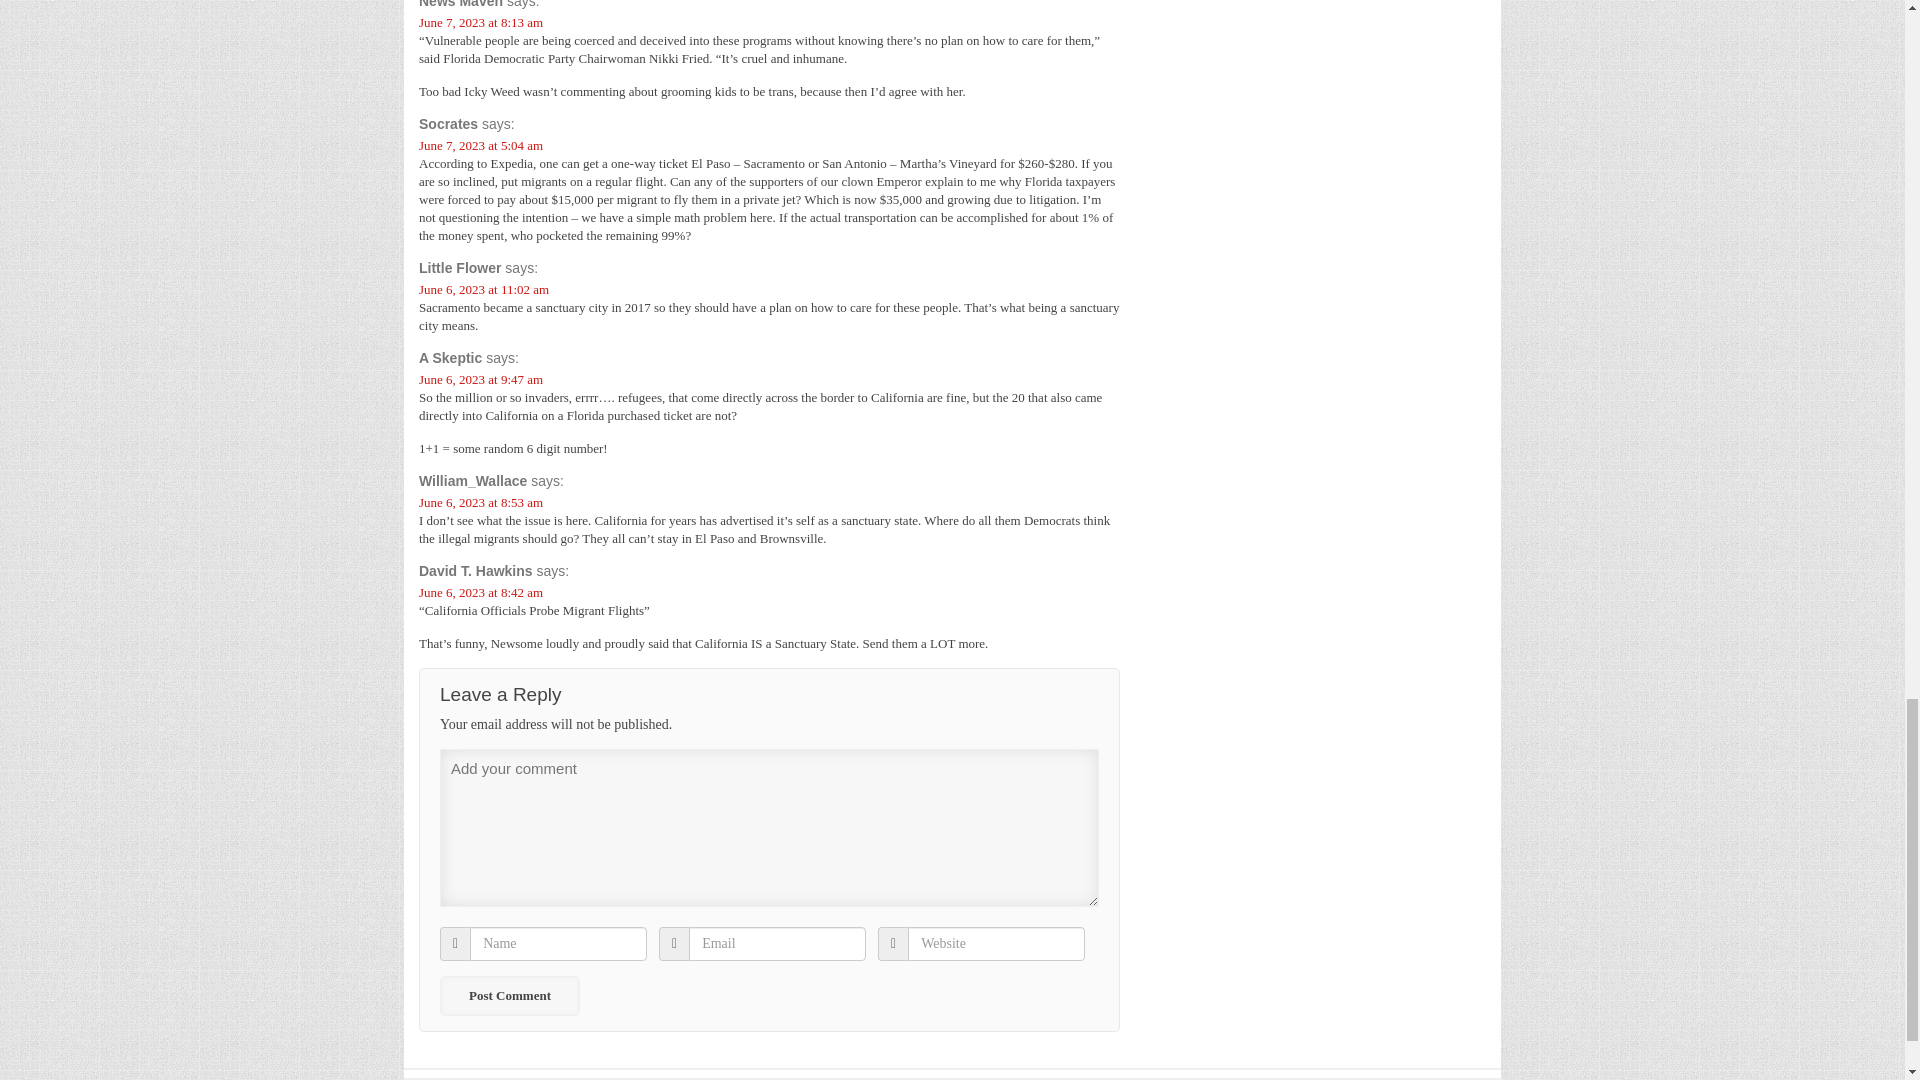  I want to click on Post Comment, so click(509, 996).